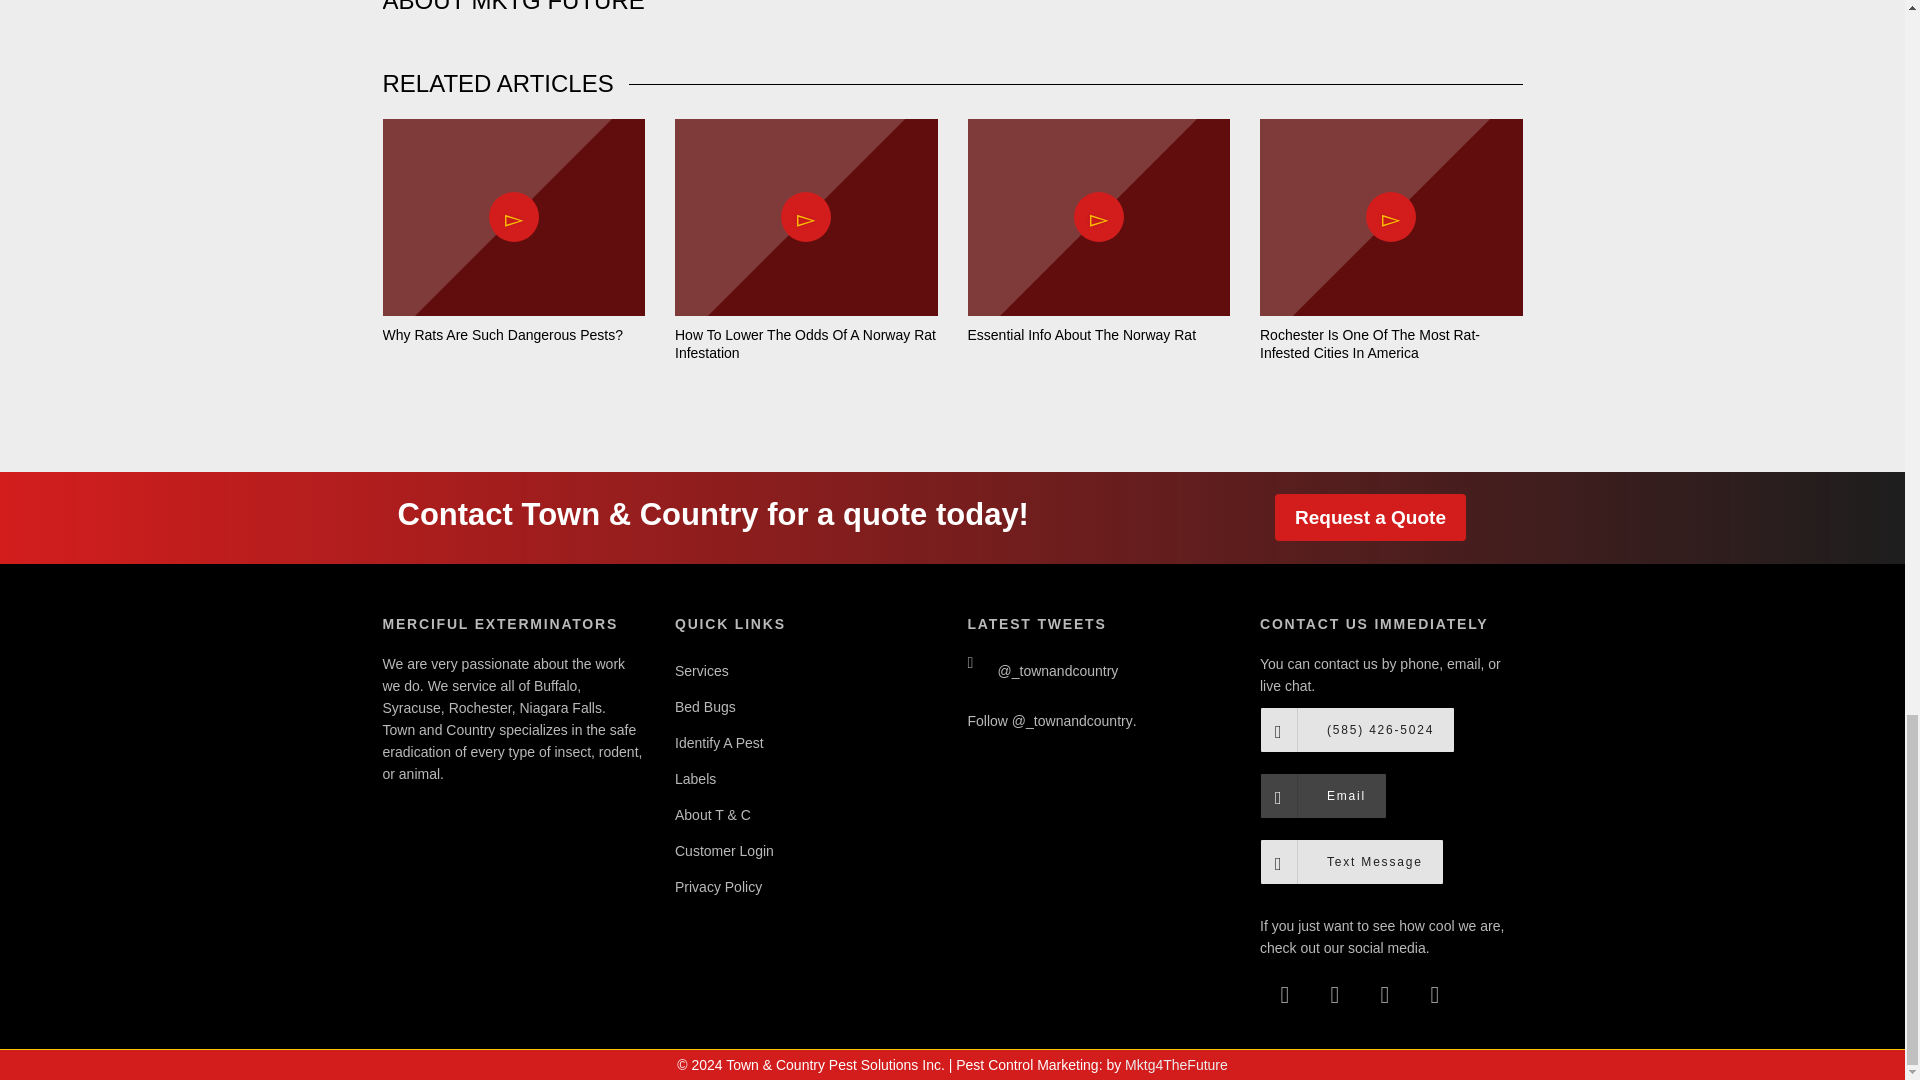  What do you see at coordinates (806, 671) in the screenshot?
I see `Services` at bounding box center [806, 671].